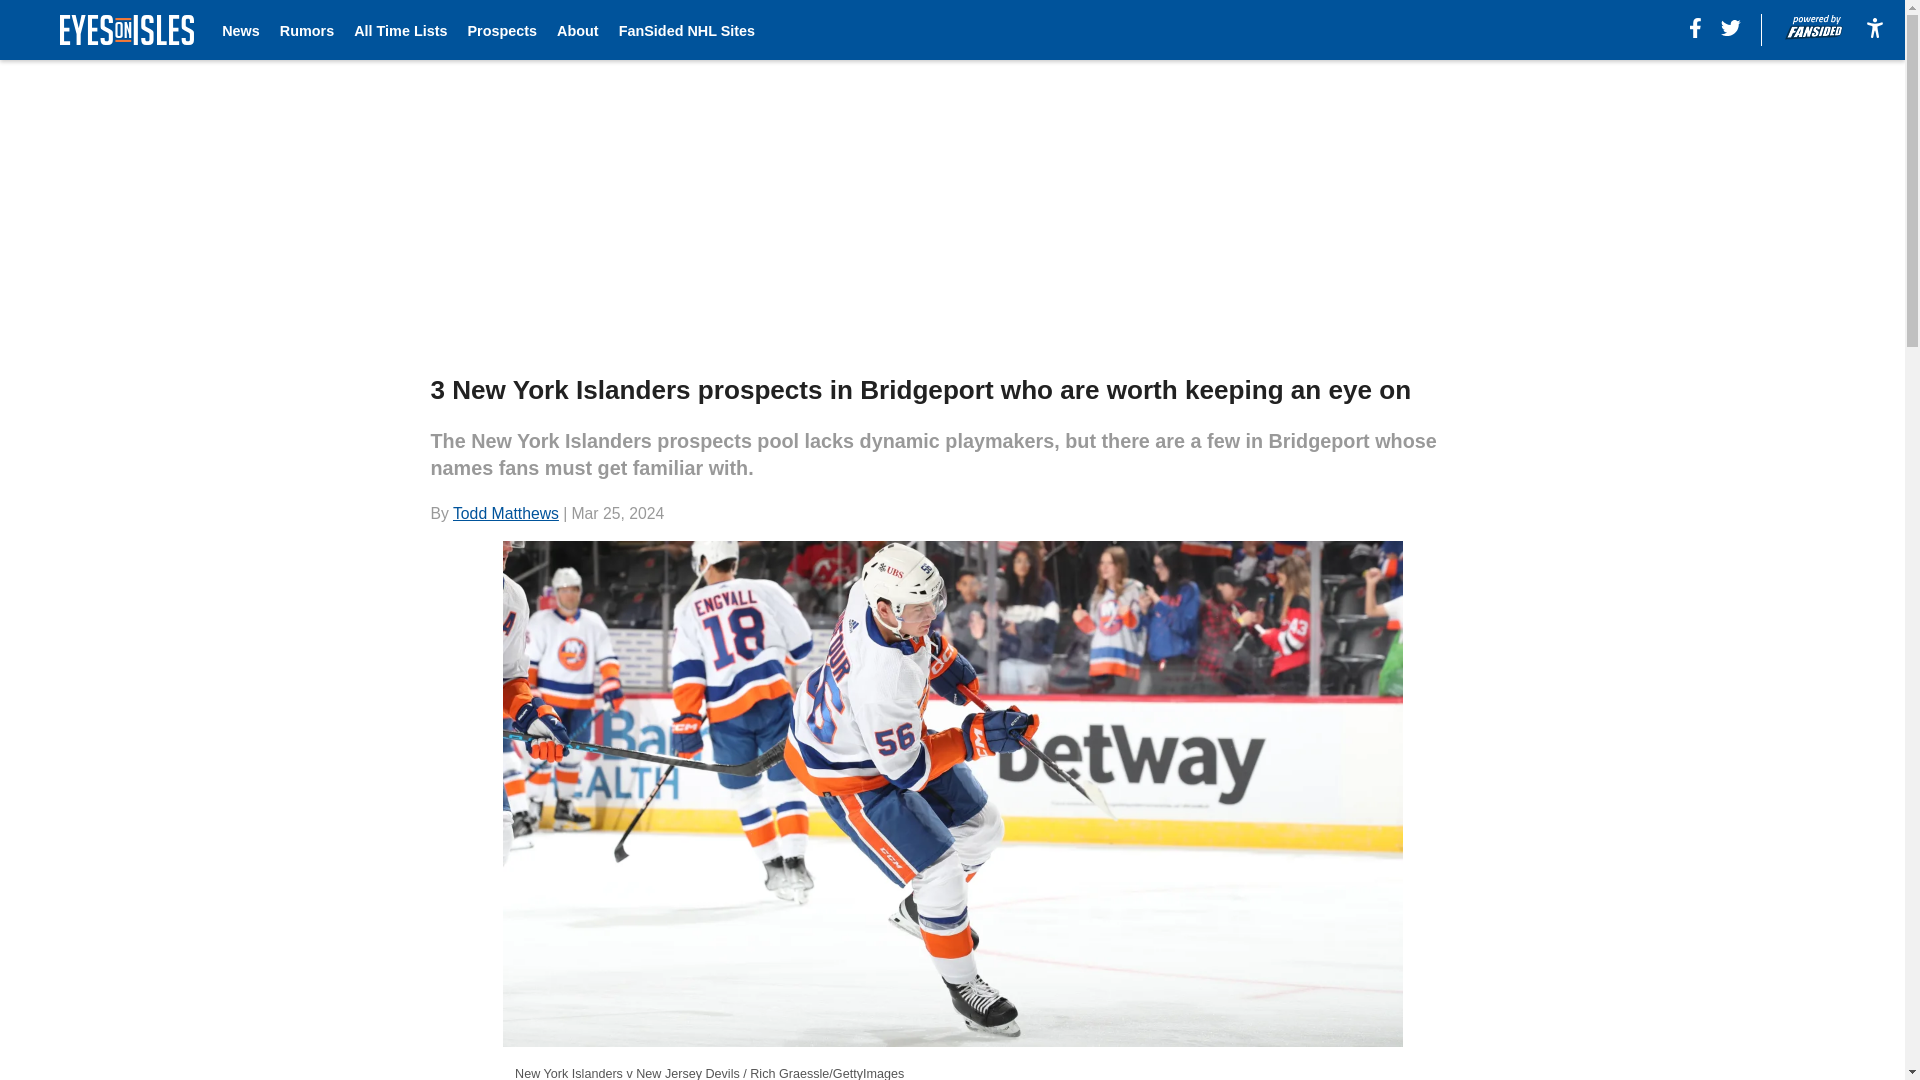 This screenshot has width=1920, height=1080. Describe the element at coordinates (506, 513) in the screenshot. I see `Todd Matthews` at that location.